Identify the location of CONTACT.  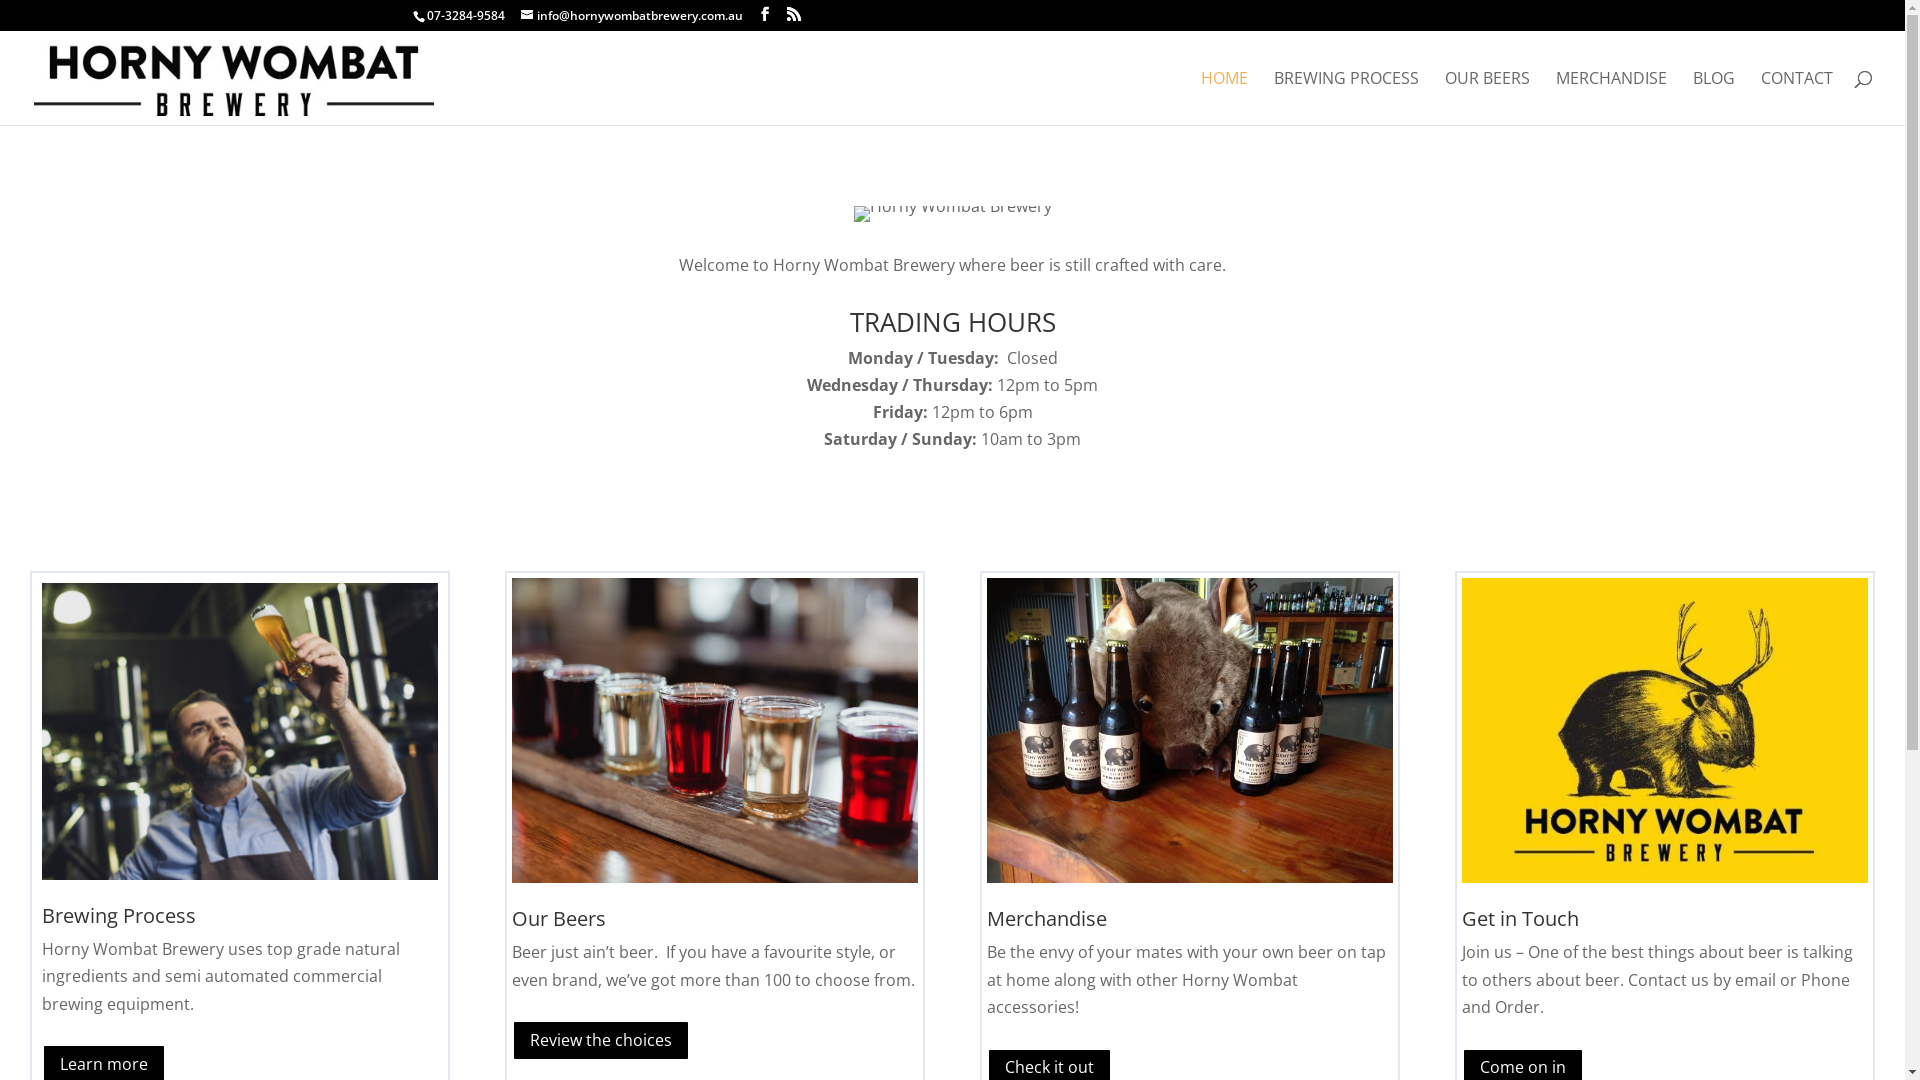
(1797, 98).